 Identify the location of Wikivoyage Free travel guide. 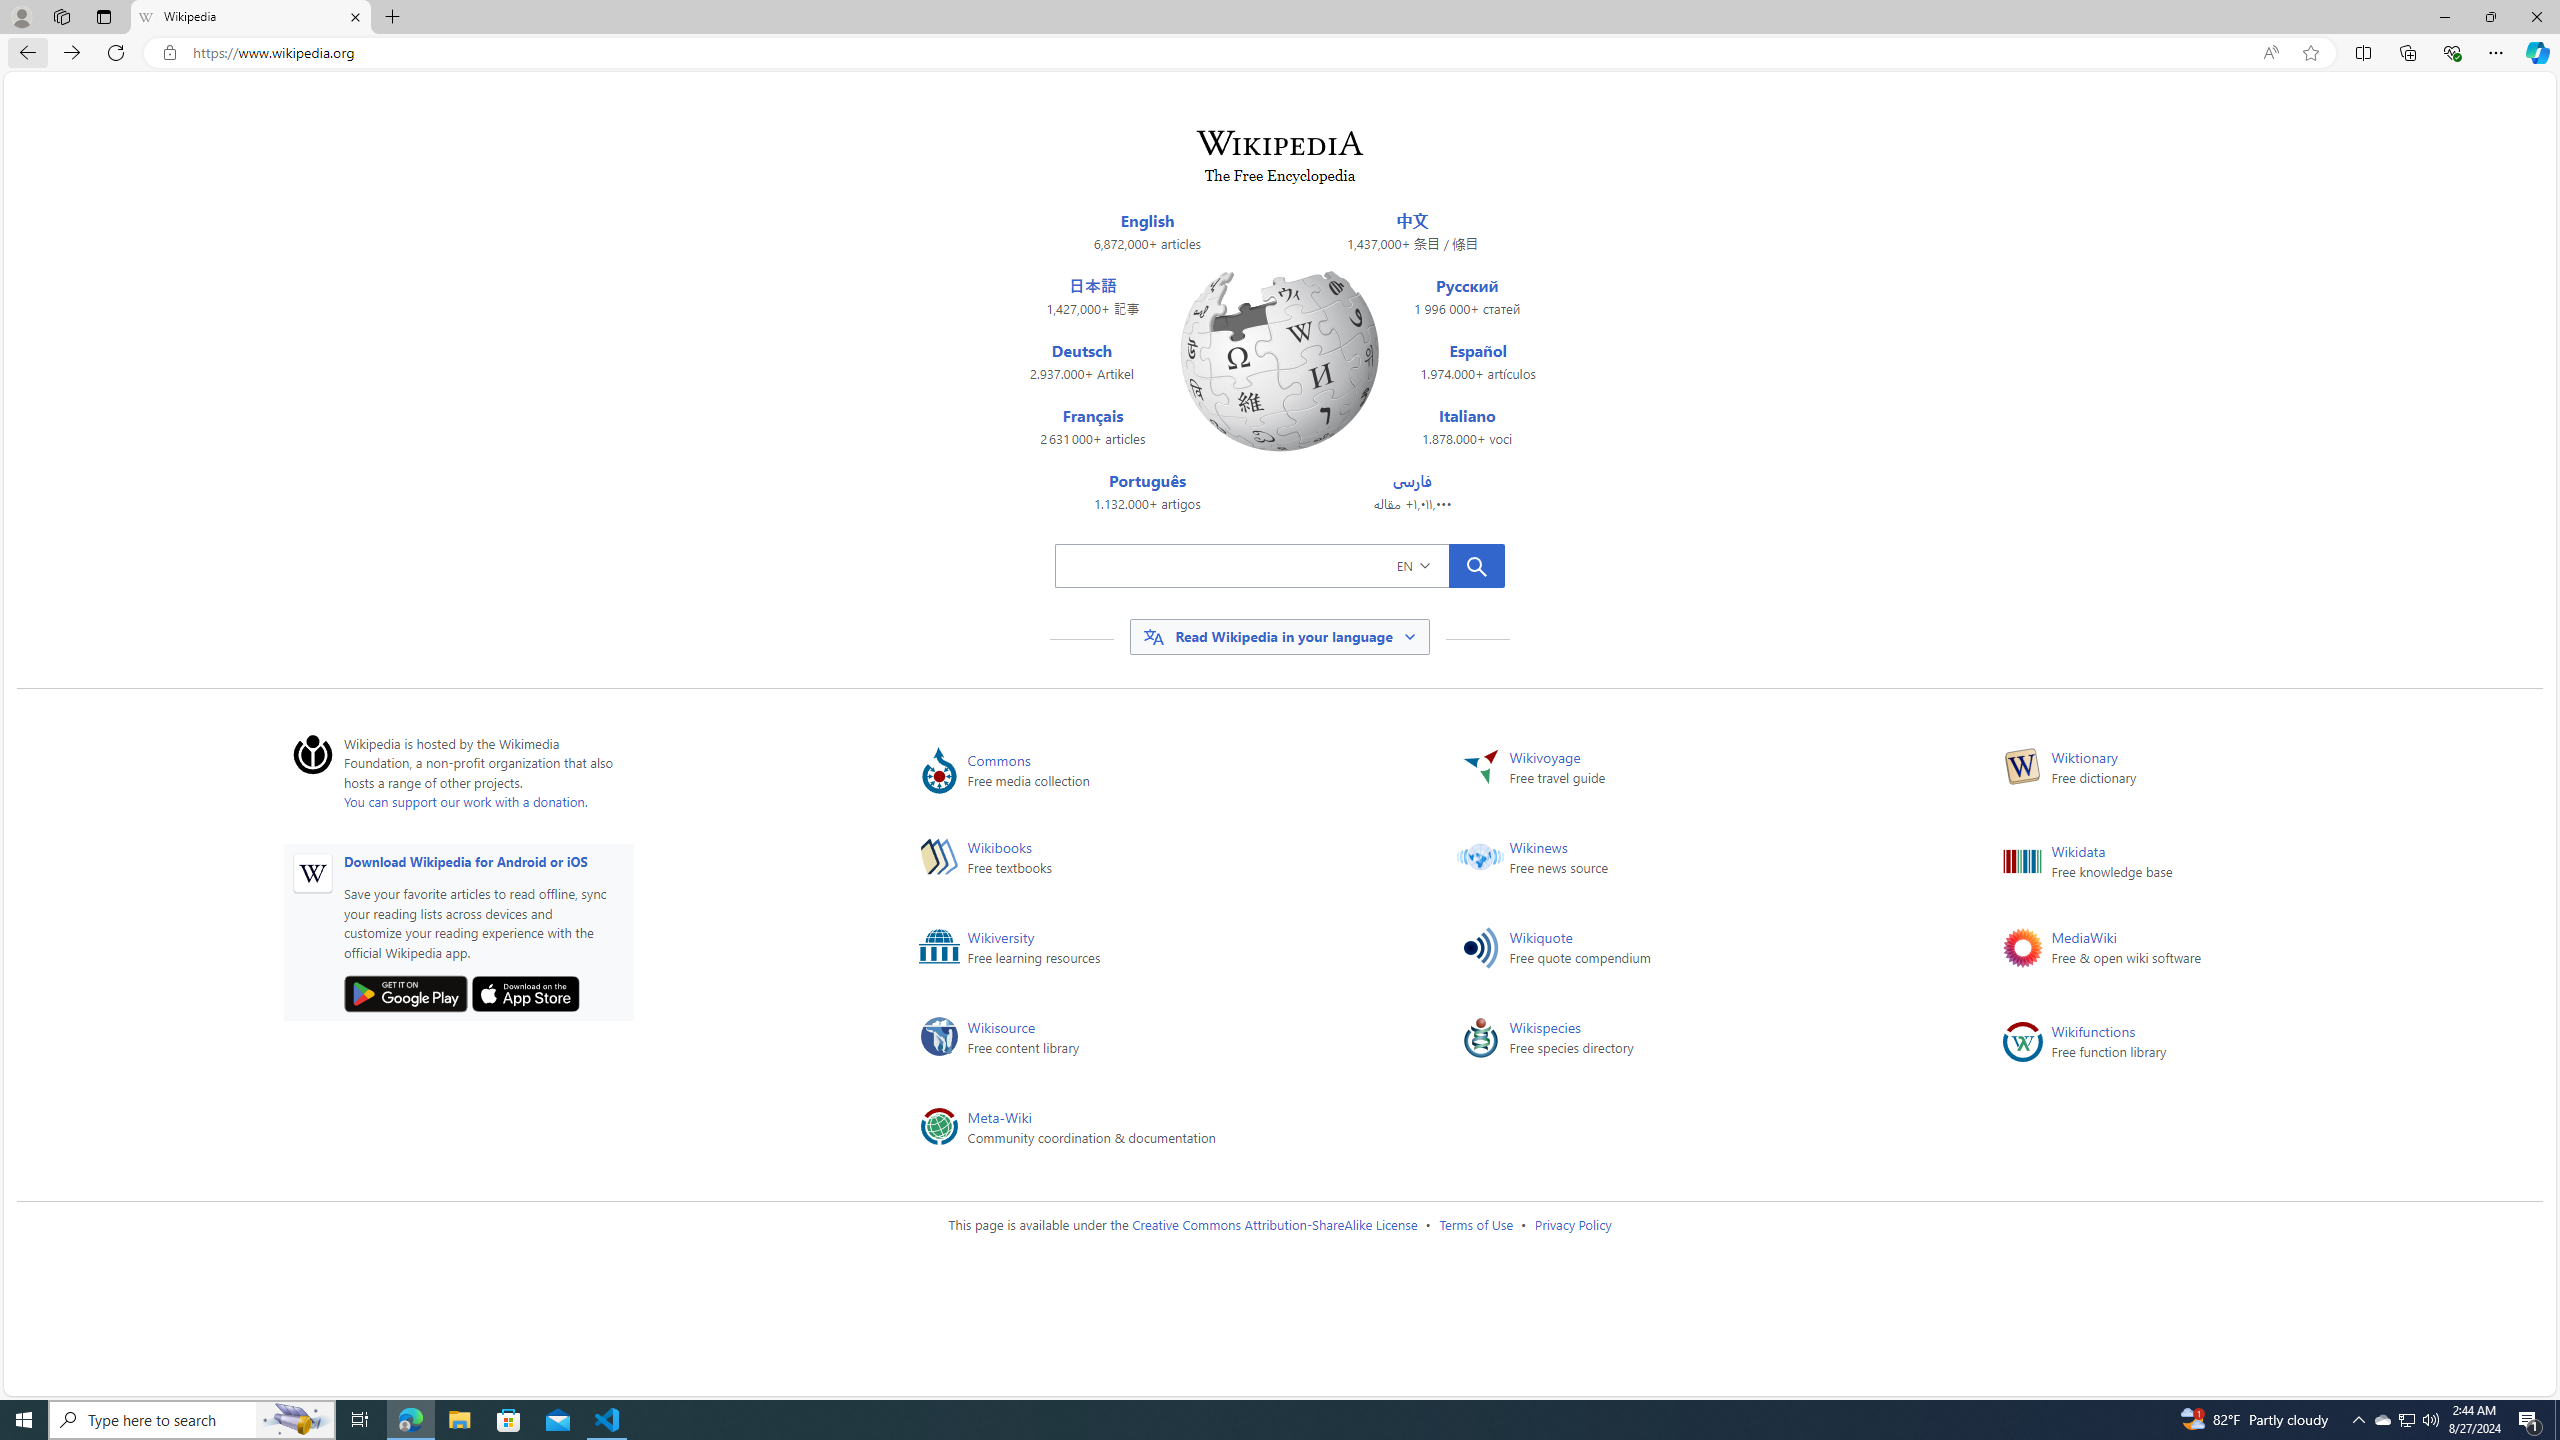
(1698, 770).